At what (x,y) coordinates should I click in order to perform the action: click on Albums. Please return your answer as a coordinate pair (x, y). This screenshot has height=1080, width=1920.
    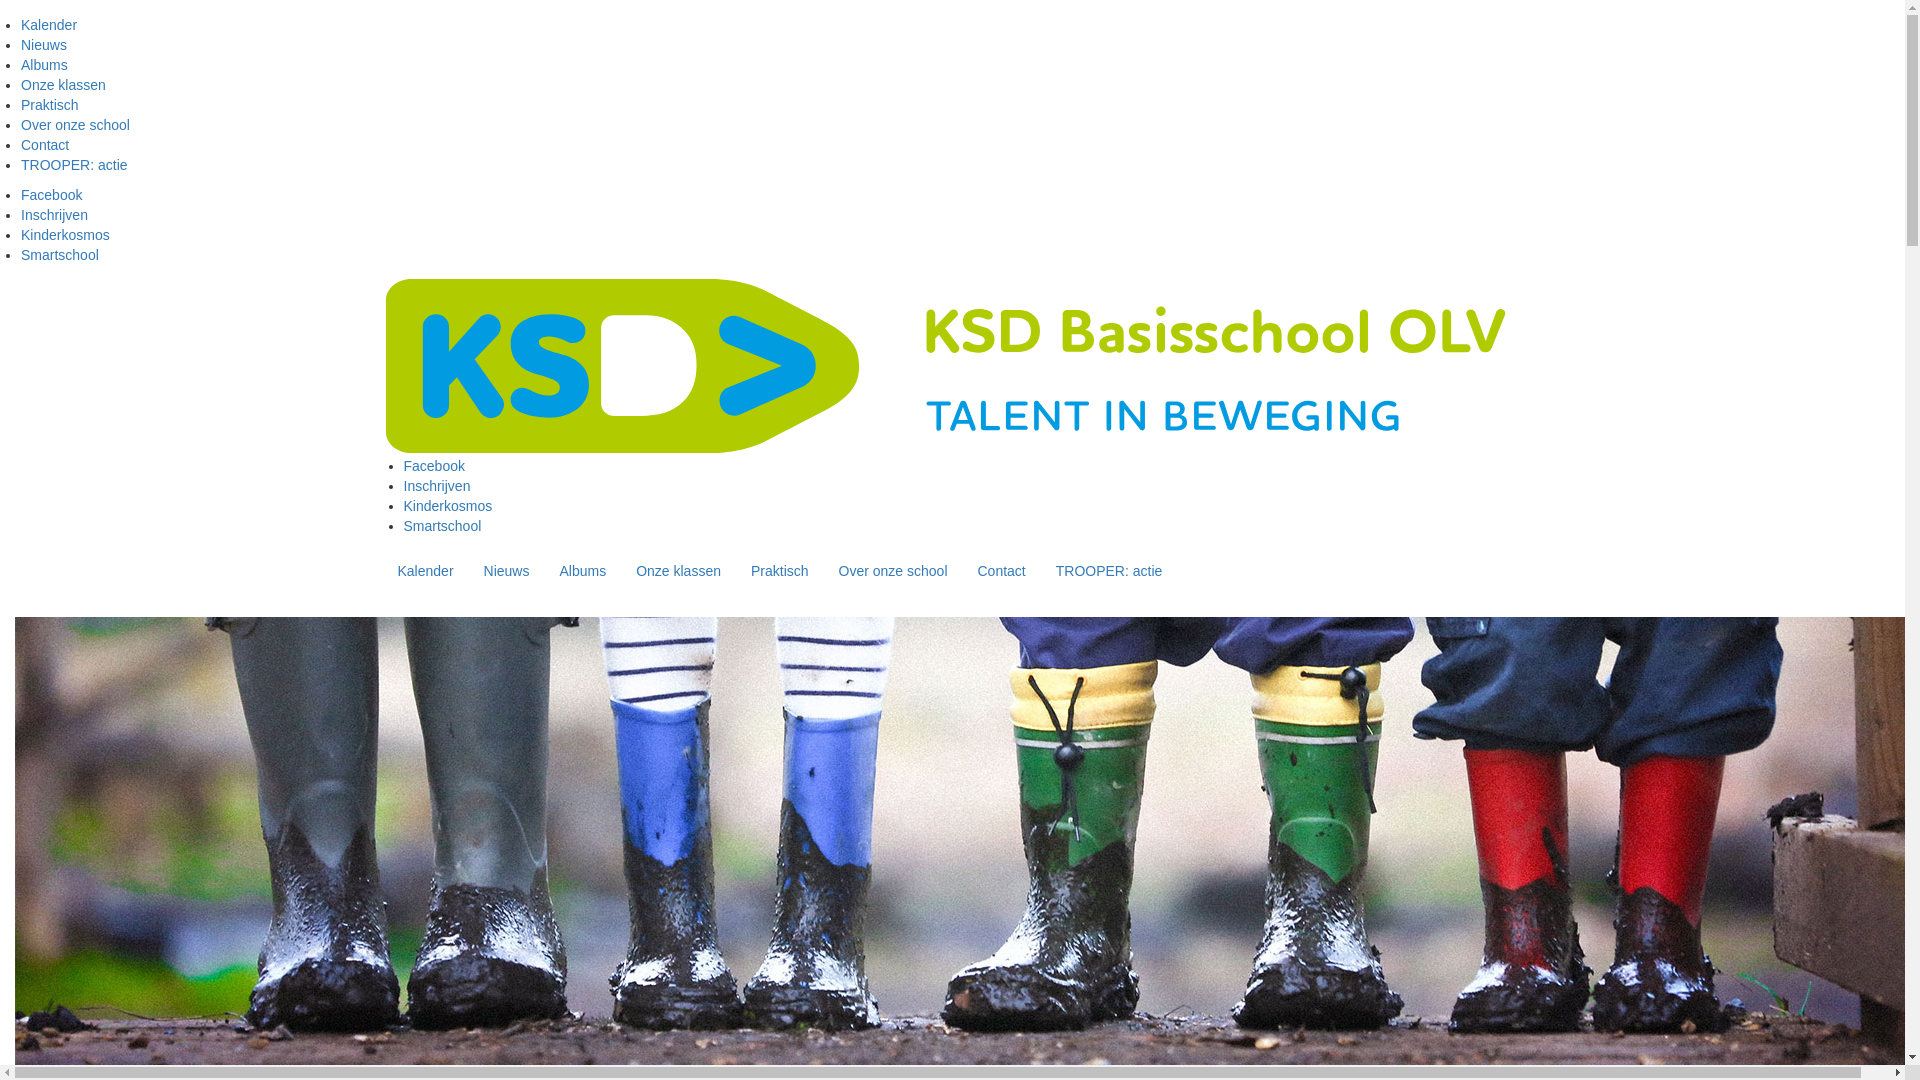
    Looking at the image, I should click on (44, 65).